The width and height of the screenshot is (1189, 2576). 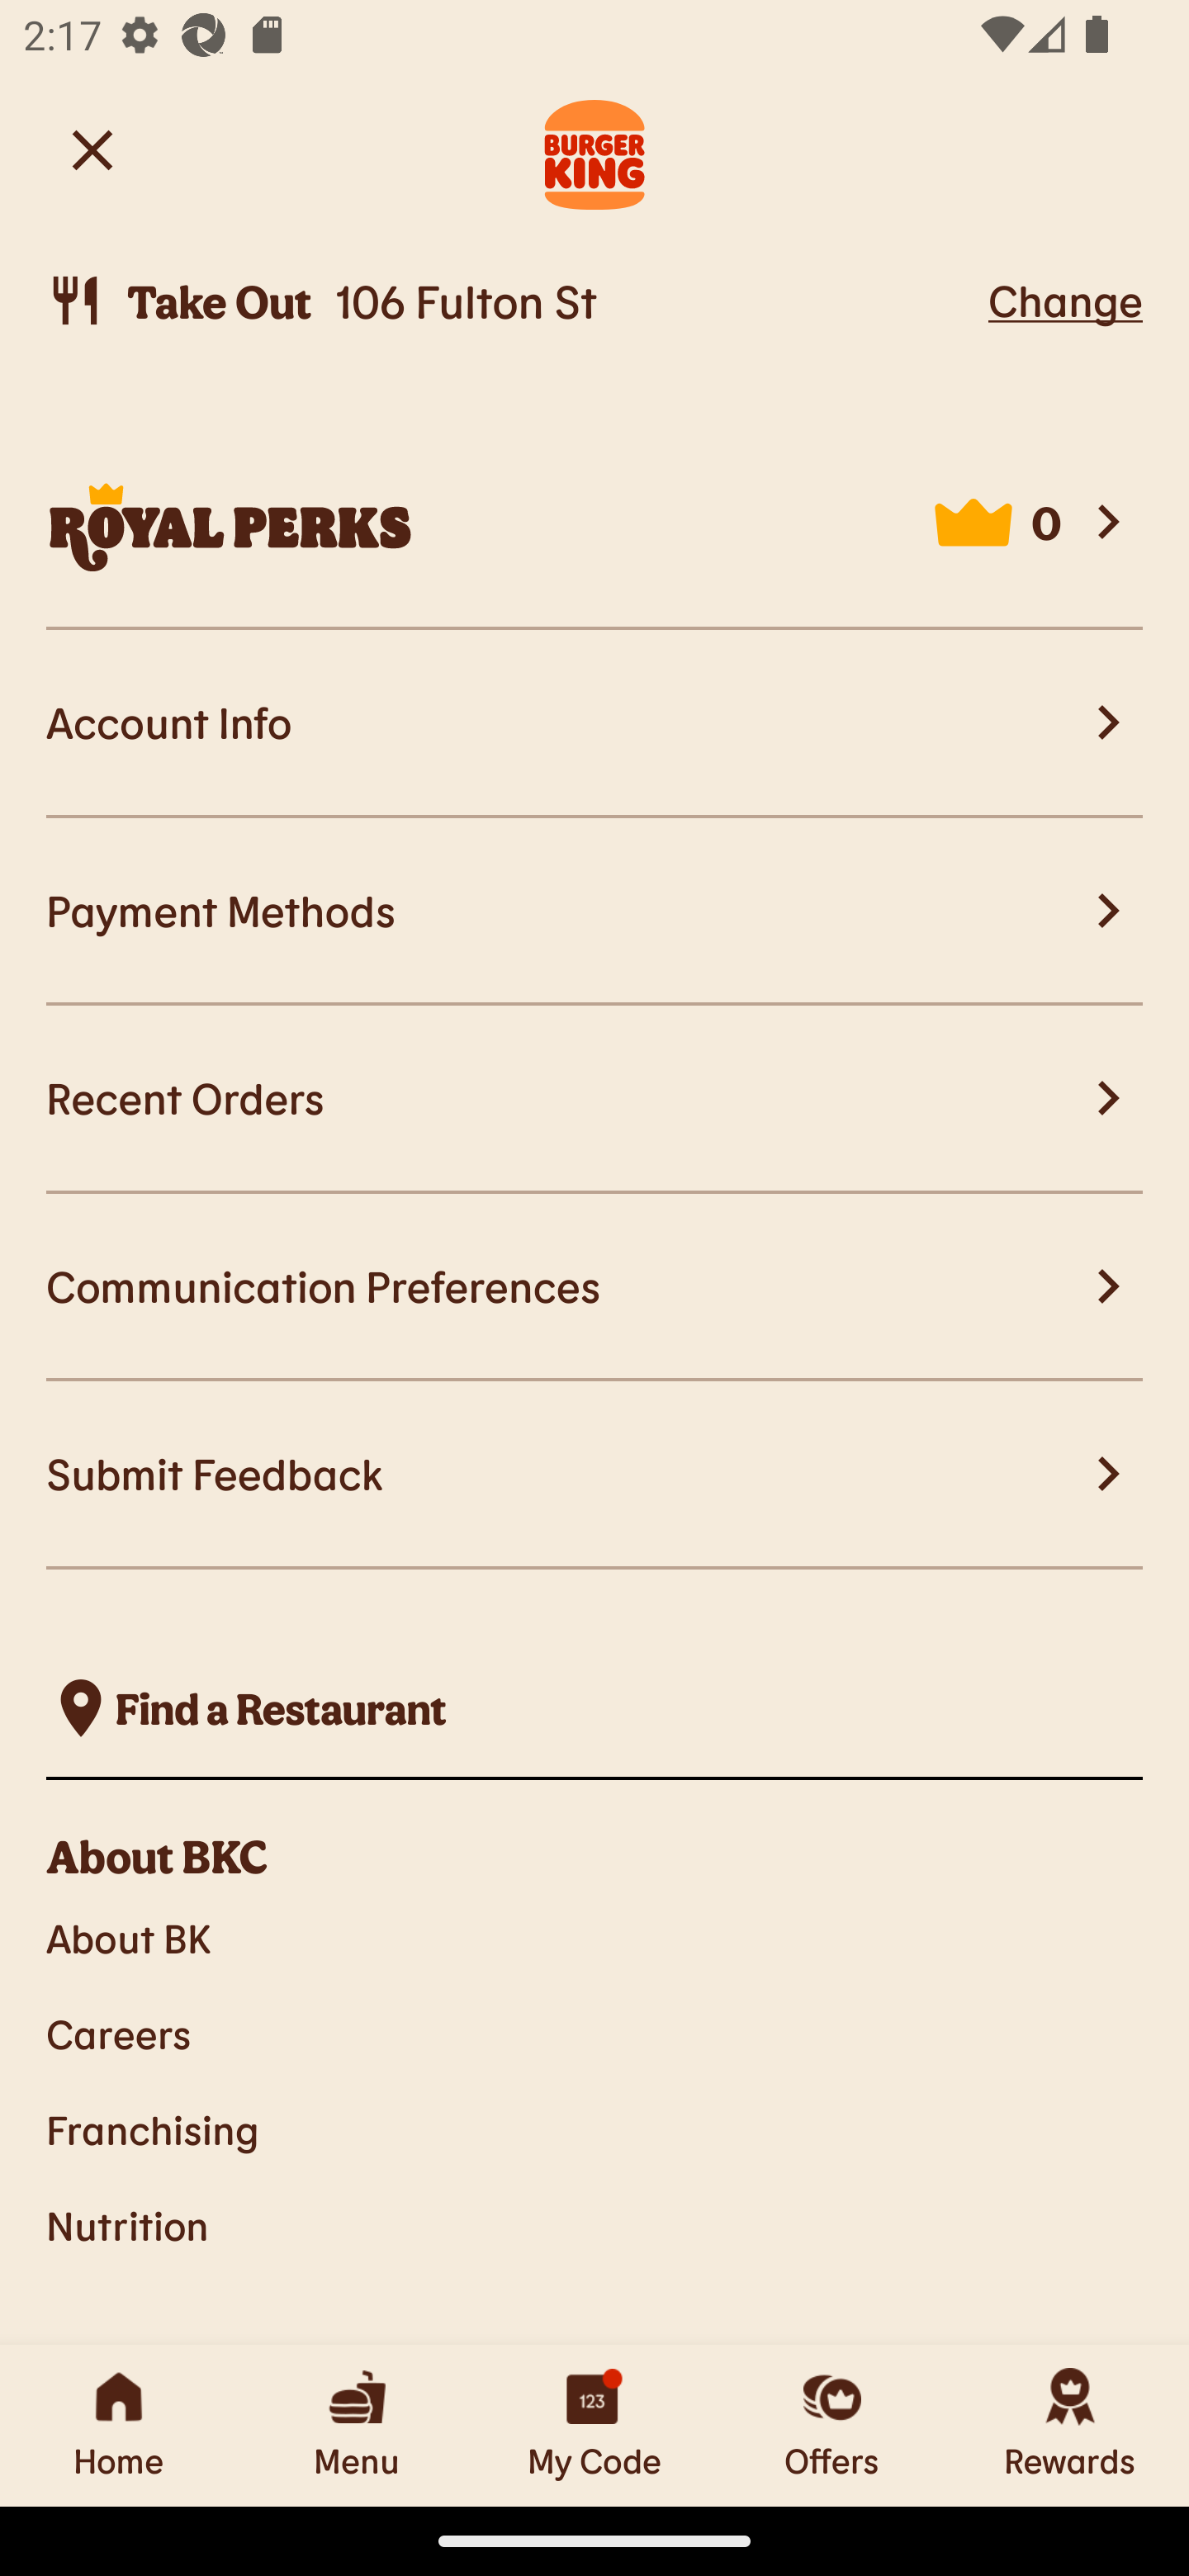 What do you see at coordinates (594, 2129) in the screenshot?
I see `Franchising` at bounding box center [594, 2129].